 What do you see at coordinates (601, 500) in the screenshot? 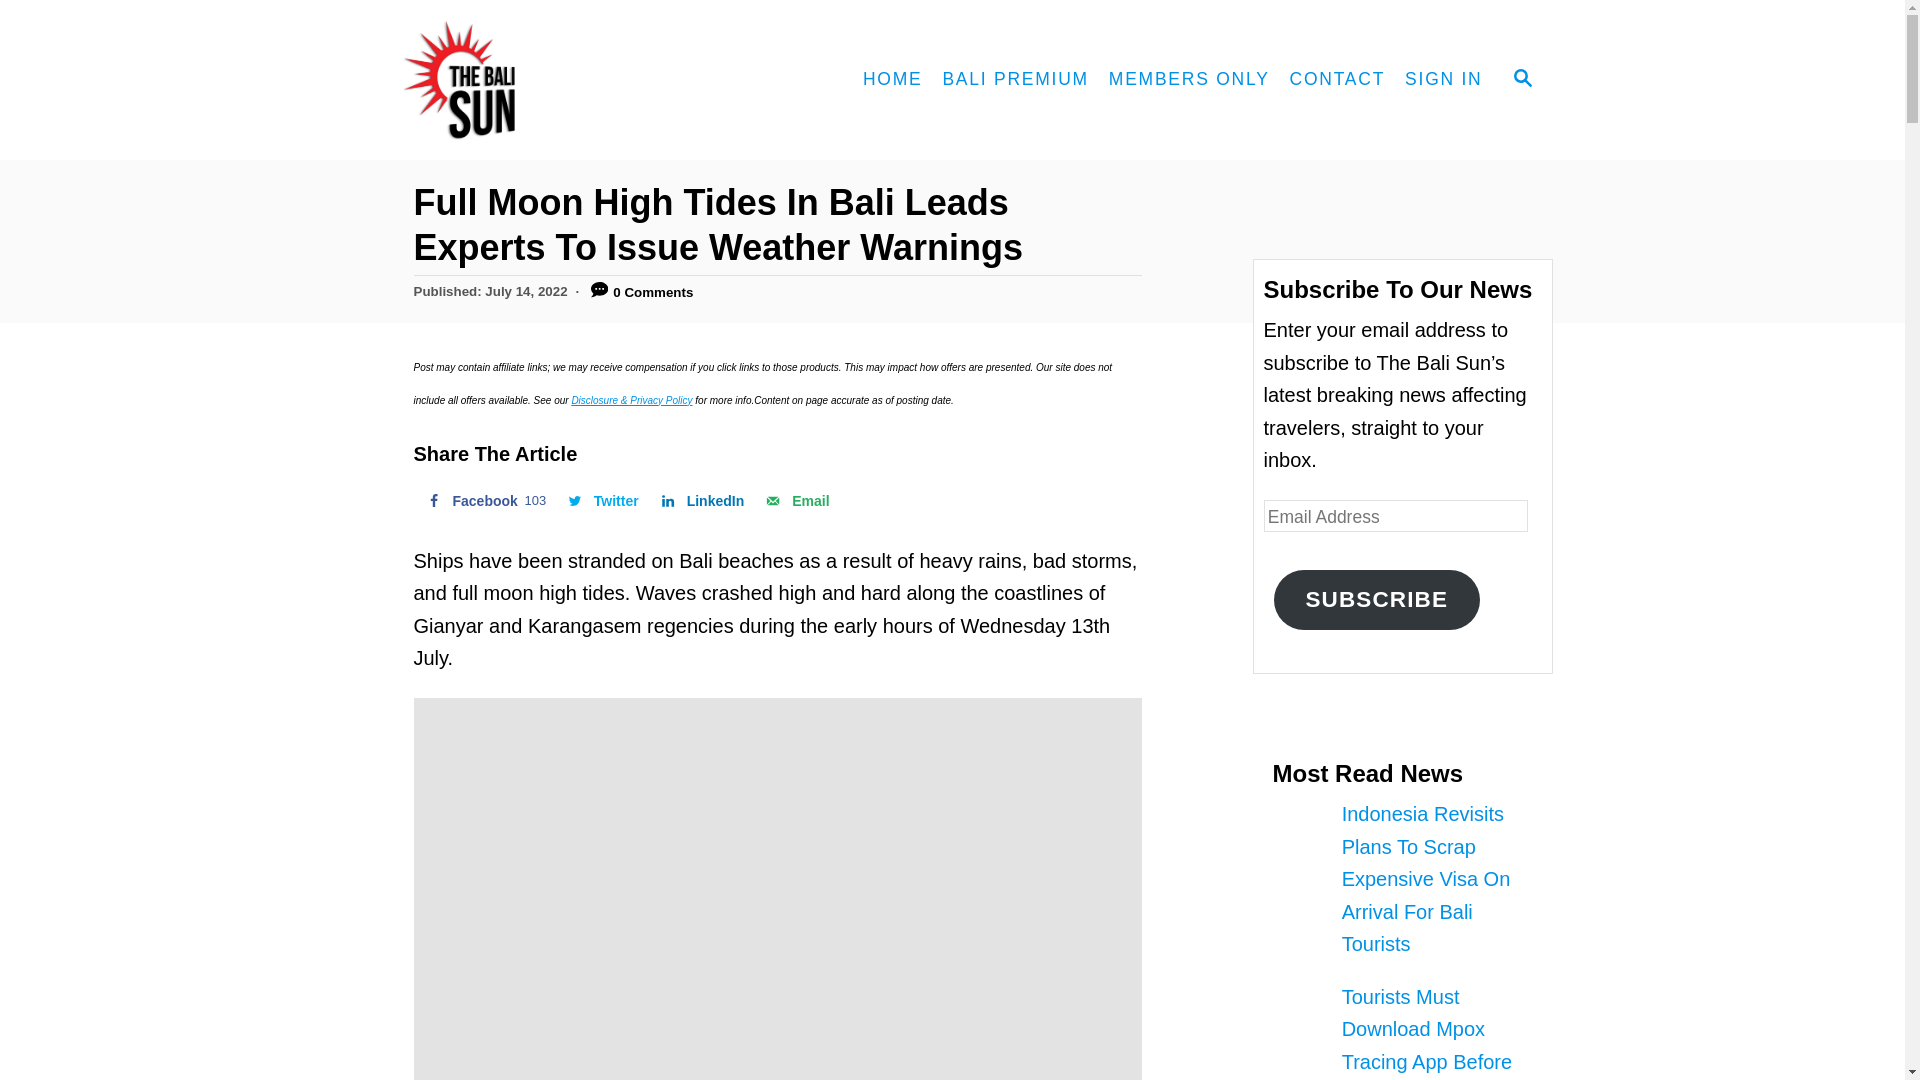
I see `SEARCH` at bounding box center [601, 500].